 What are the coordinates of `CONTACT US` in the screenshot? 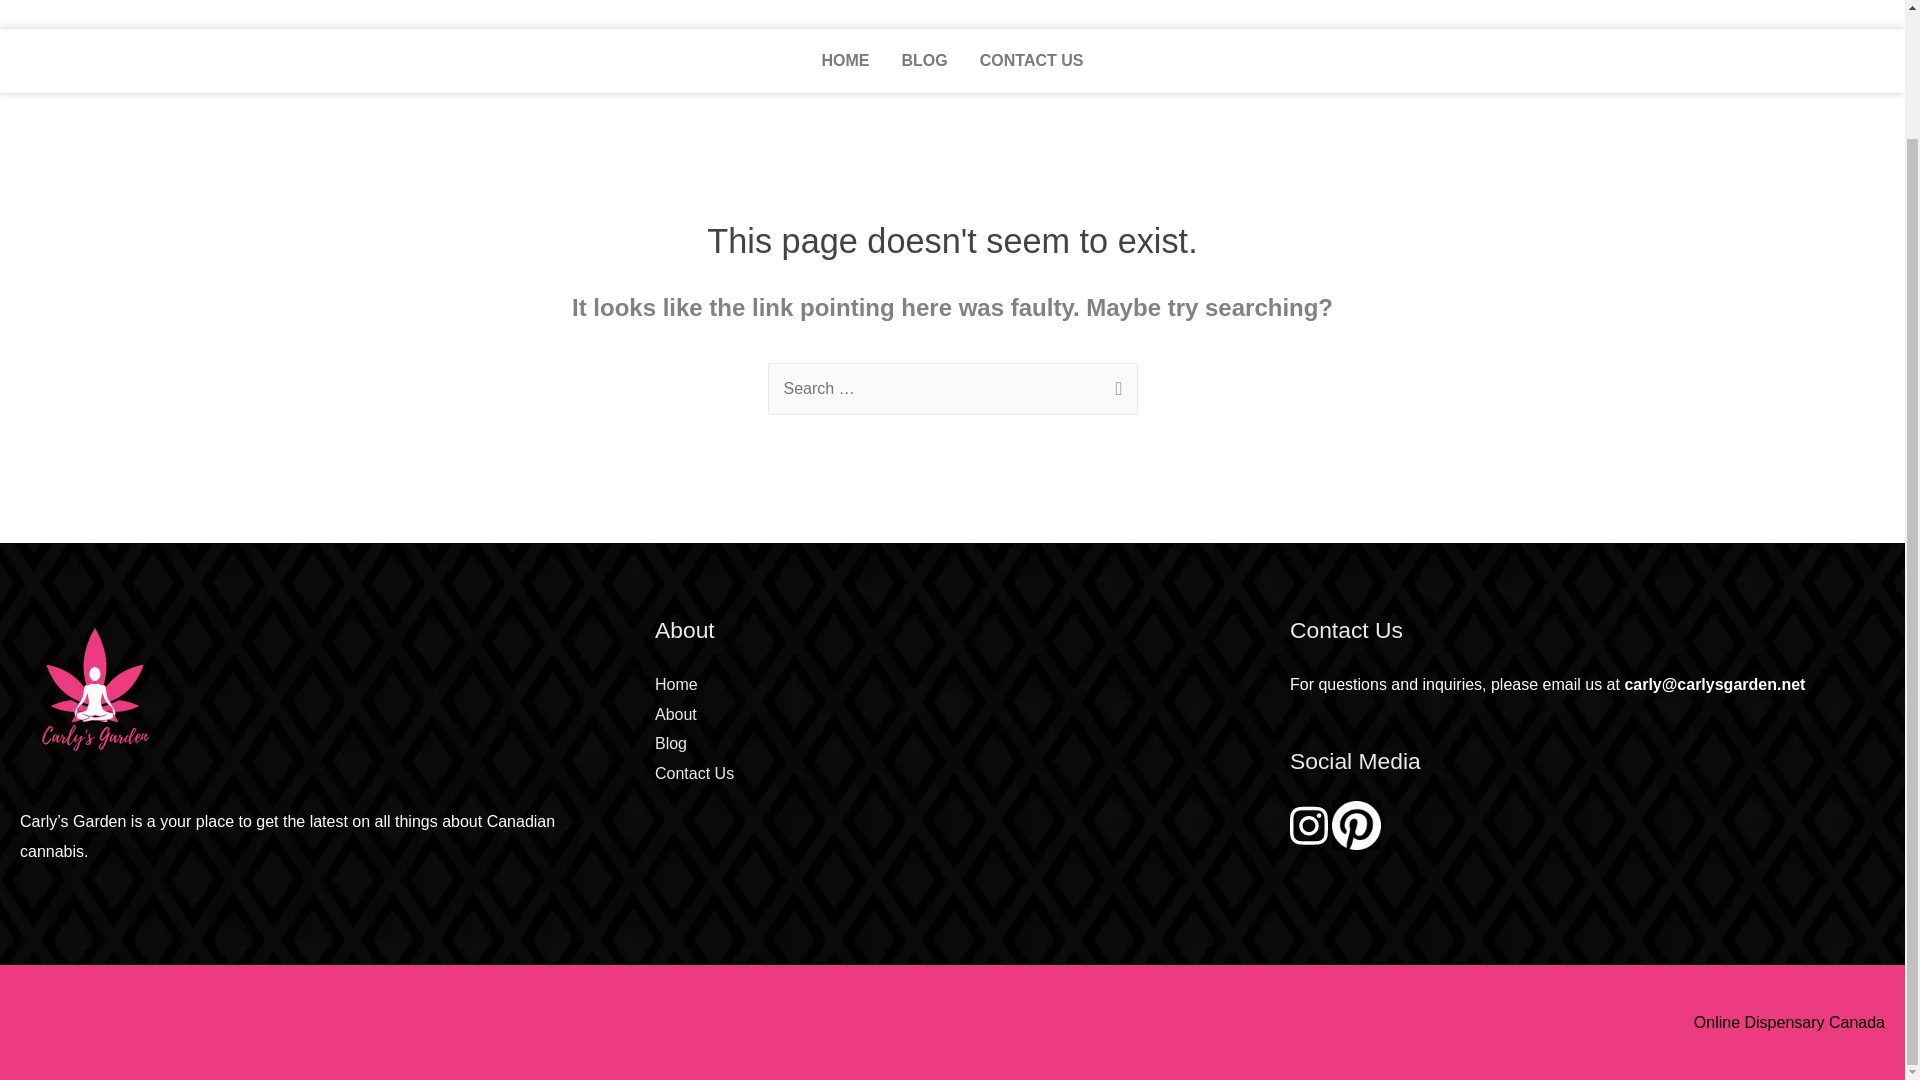 It's located at (1032, 60).